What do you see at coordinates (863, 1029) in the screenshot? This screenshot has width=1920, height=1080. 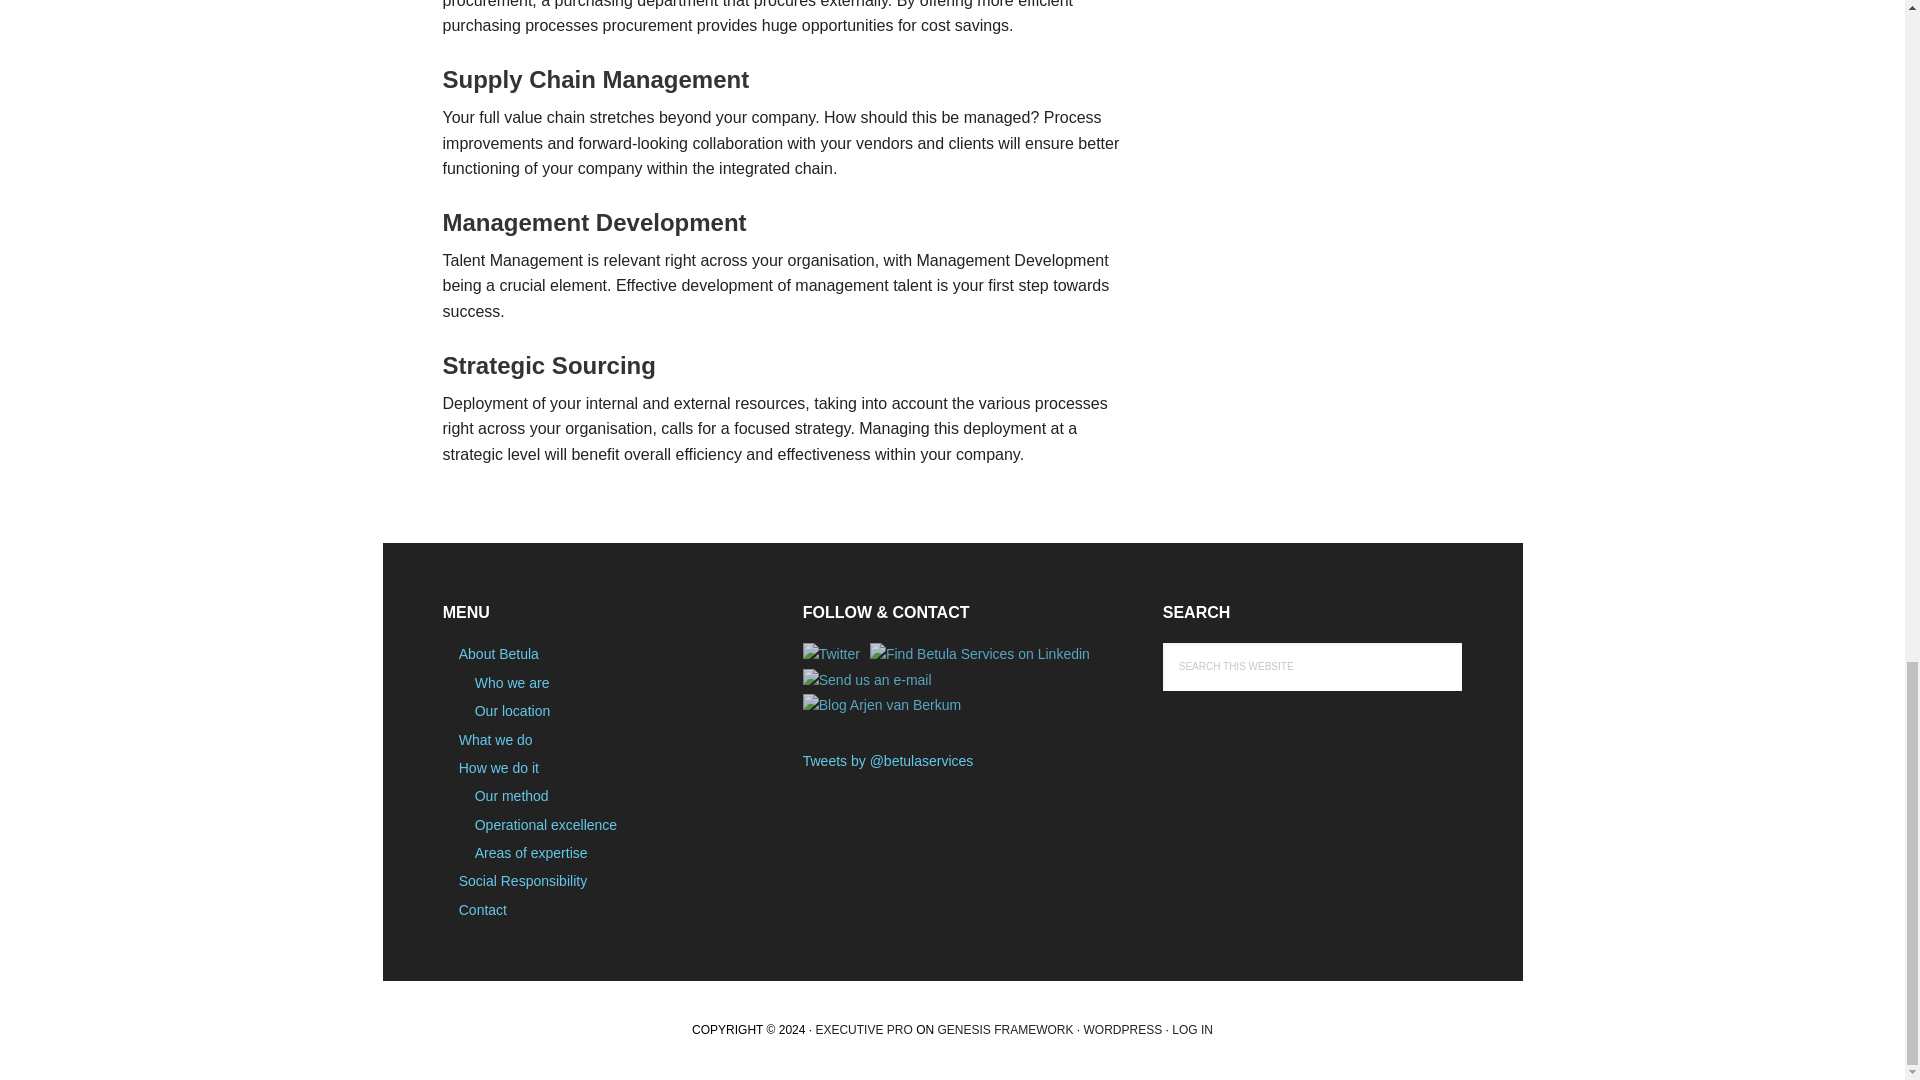 I see `EXECUTIVE PRO` at bounding box center [863, 1029].